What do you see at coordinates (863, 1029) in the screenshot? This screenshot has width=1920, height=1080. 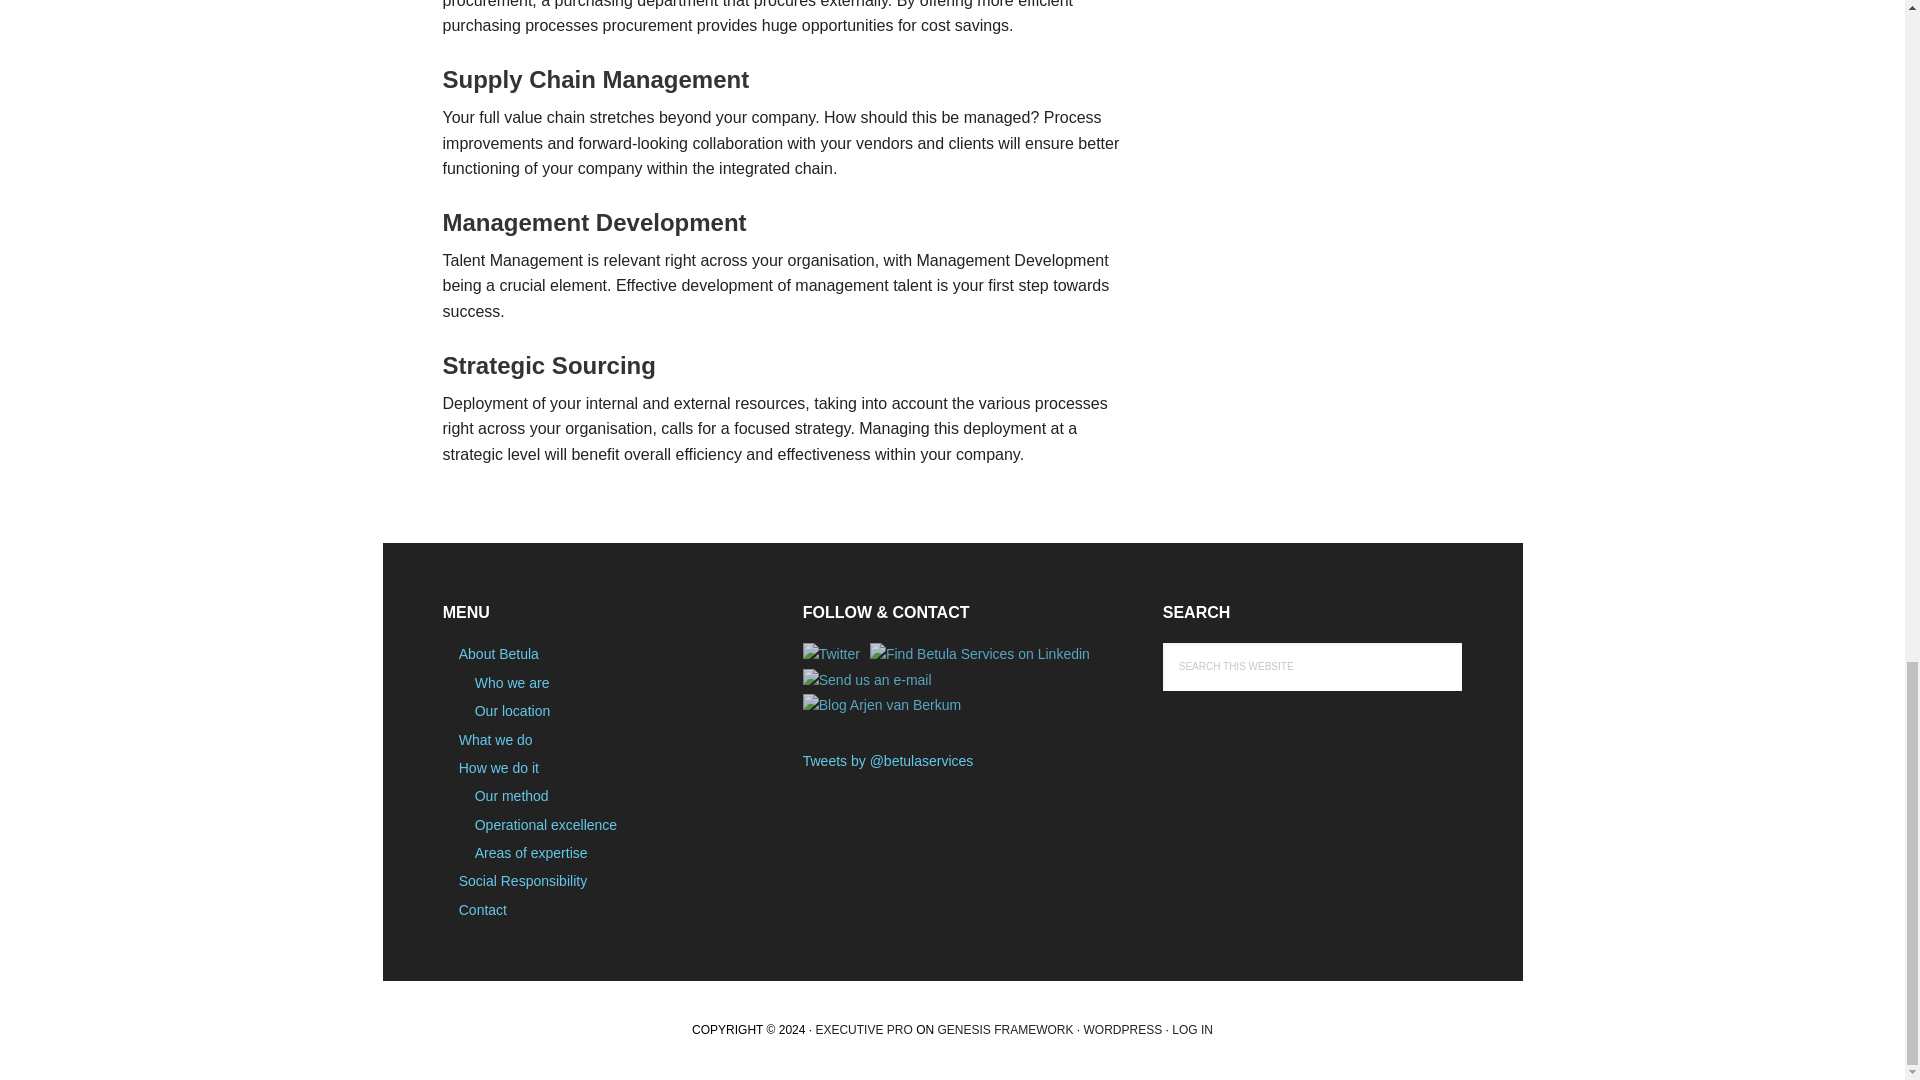 I see `EXECUTIVE PRO` at bounding box center [863, 1029].